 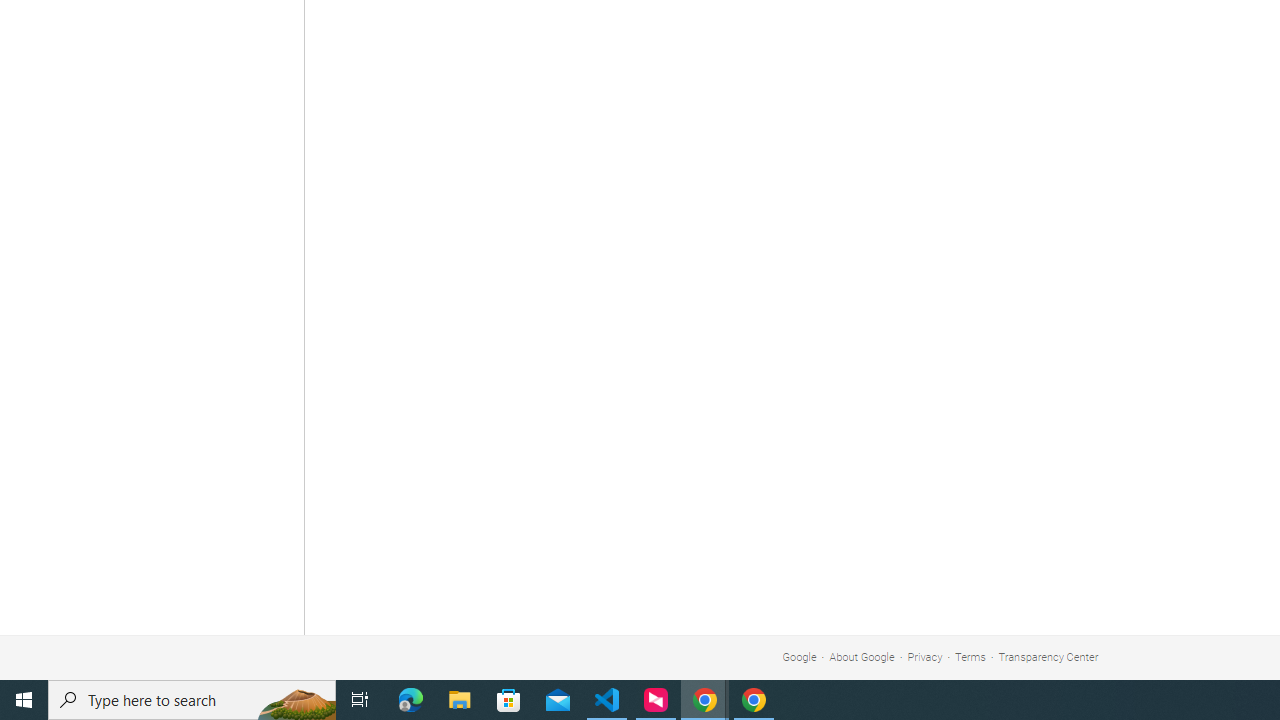 I want to click on Privacy, so click(x=925, y=656).